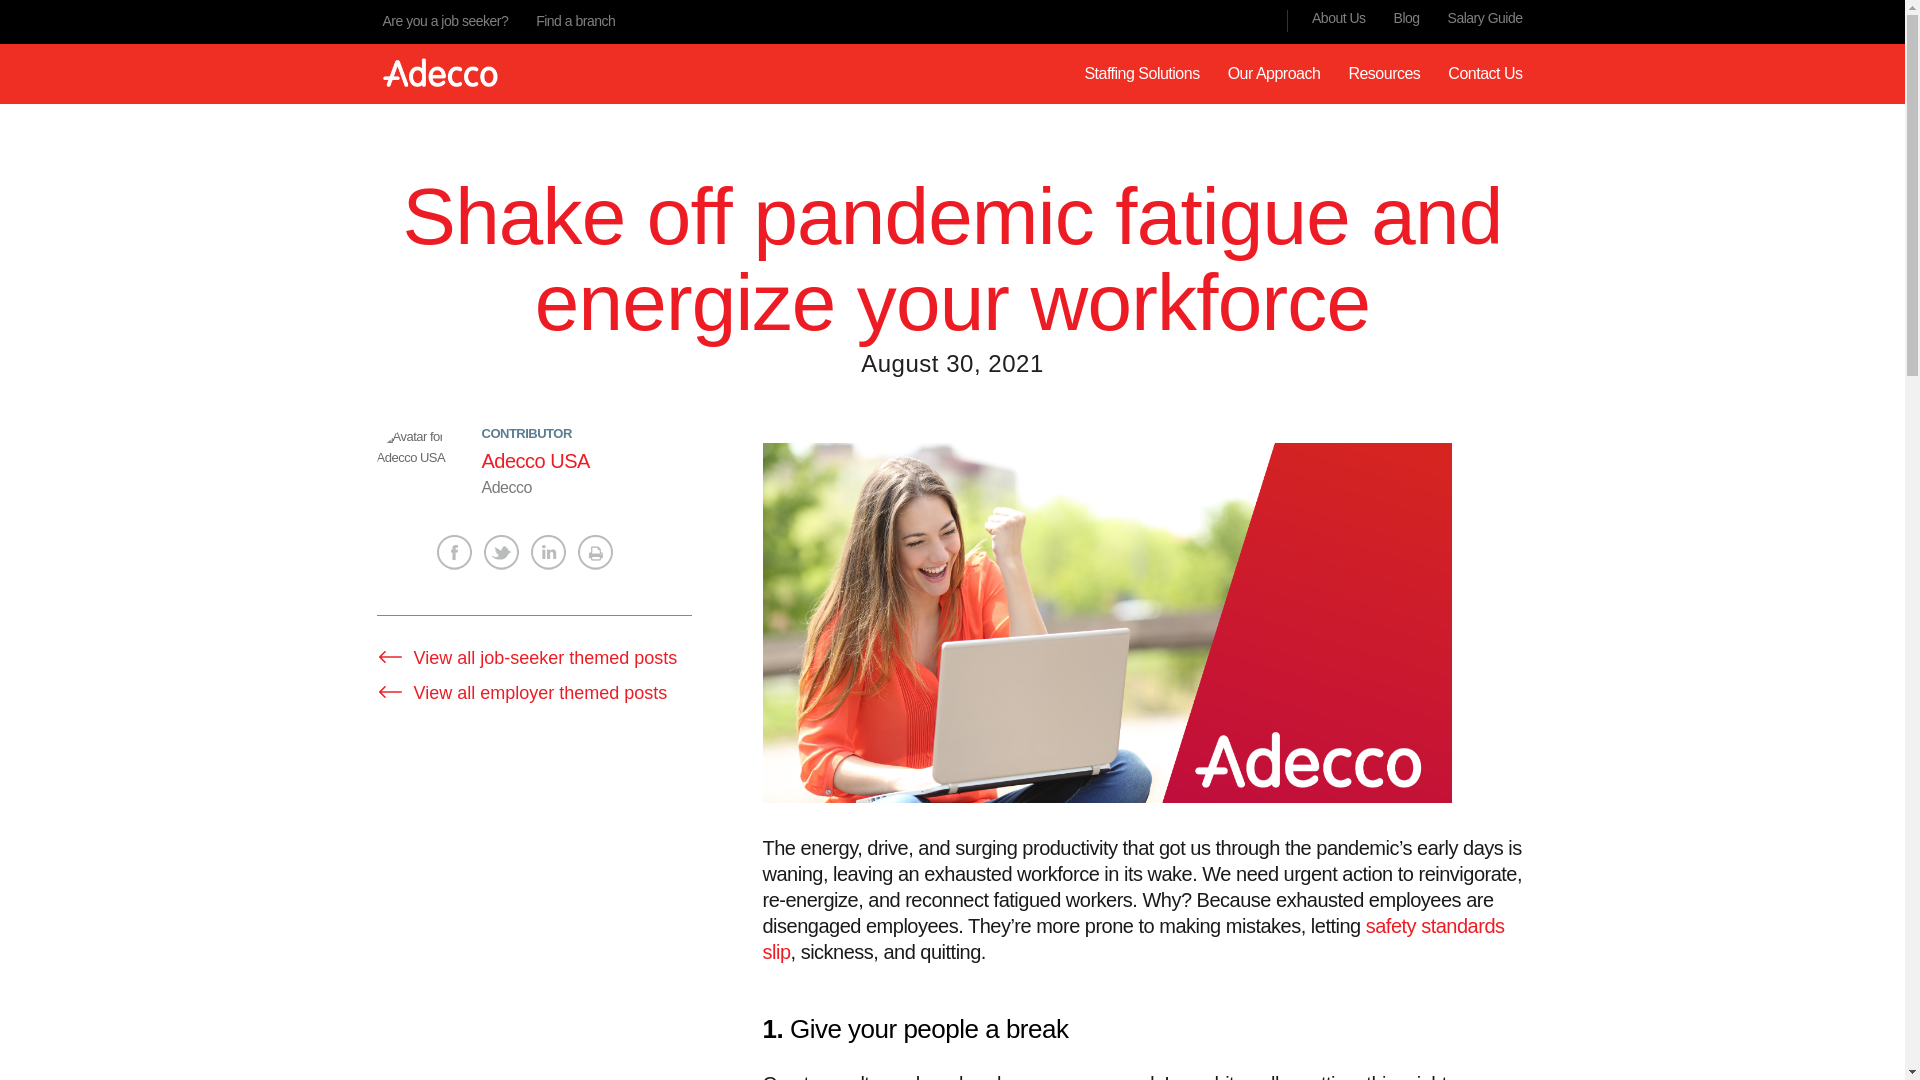  Describe the element at coordinates (1274, 72) in the screenshot. I see `Our Approach` at that location.